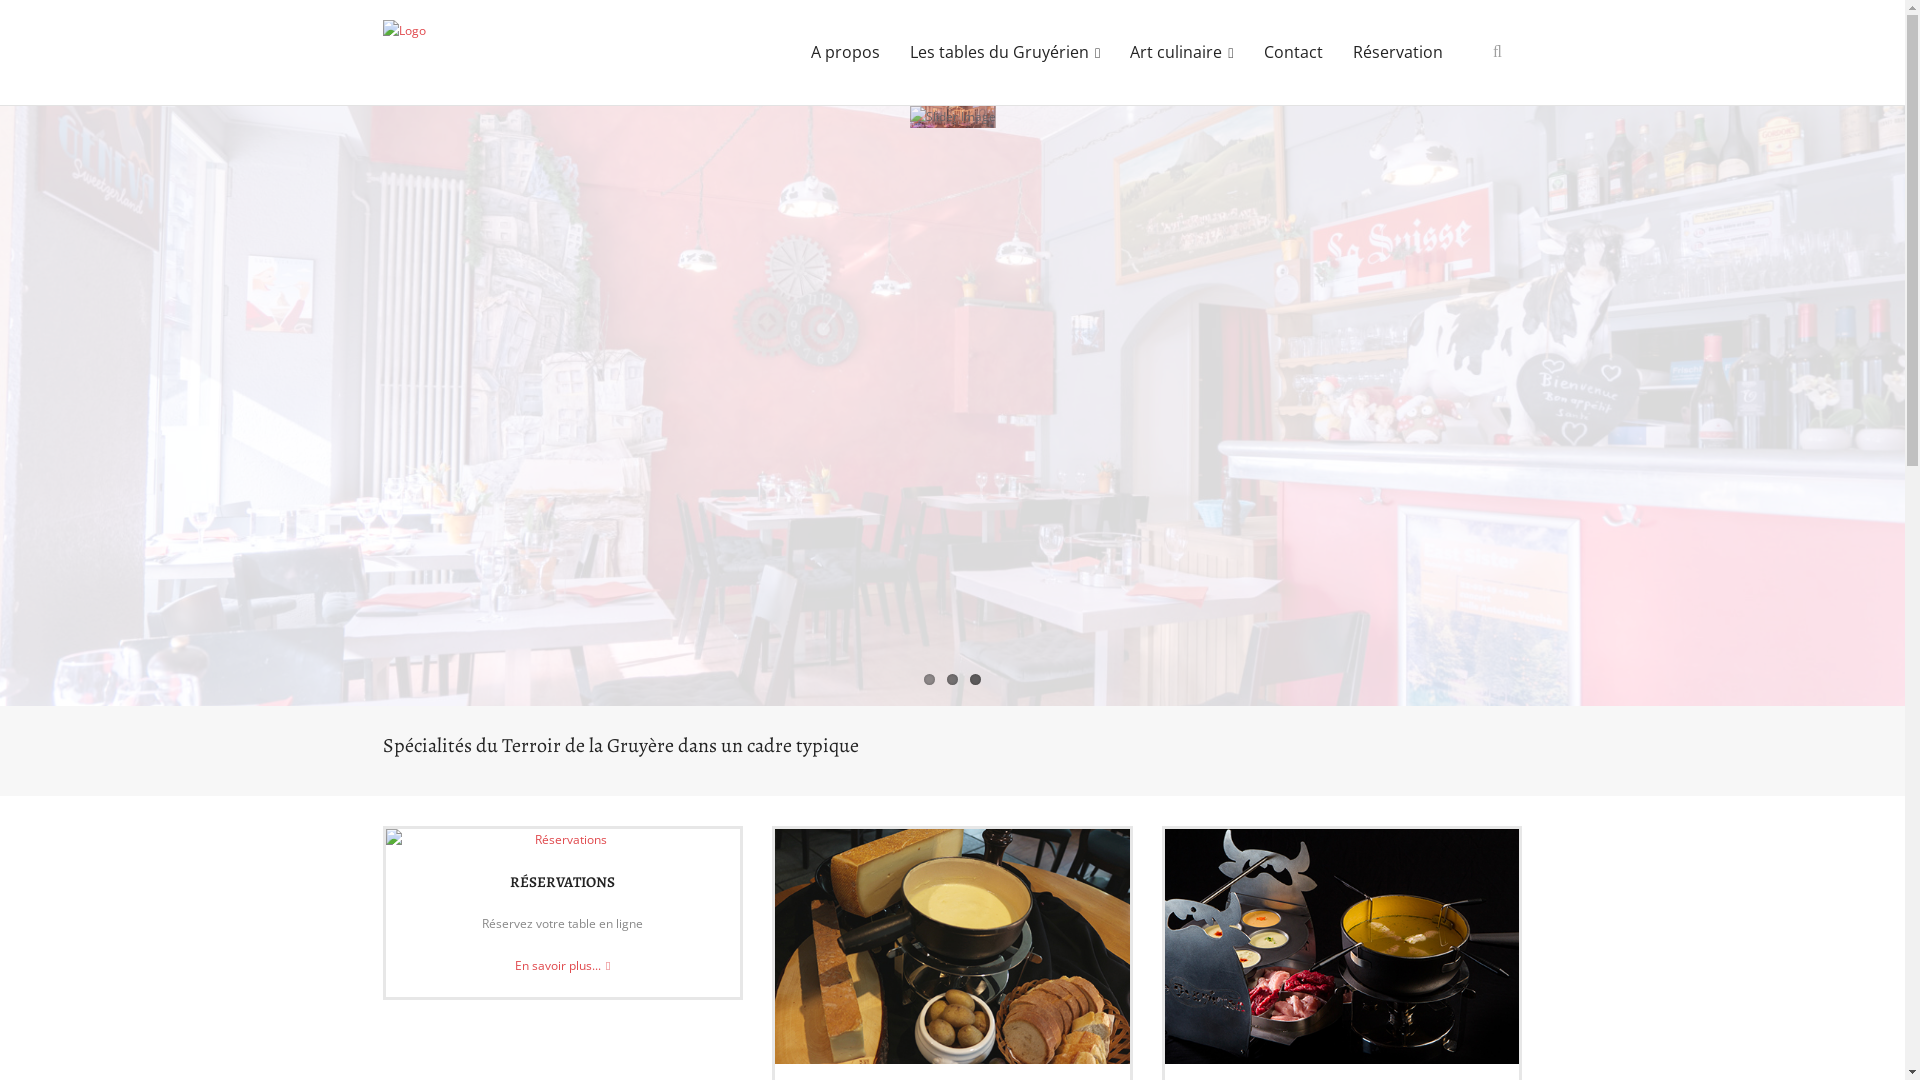 This screenshot has width=1920, height=1080. Describe the element at coordinates (562, 966) in the screenshot. I see `En savoir plus...` at that location.